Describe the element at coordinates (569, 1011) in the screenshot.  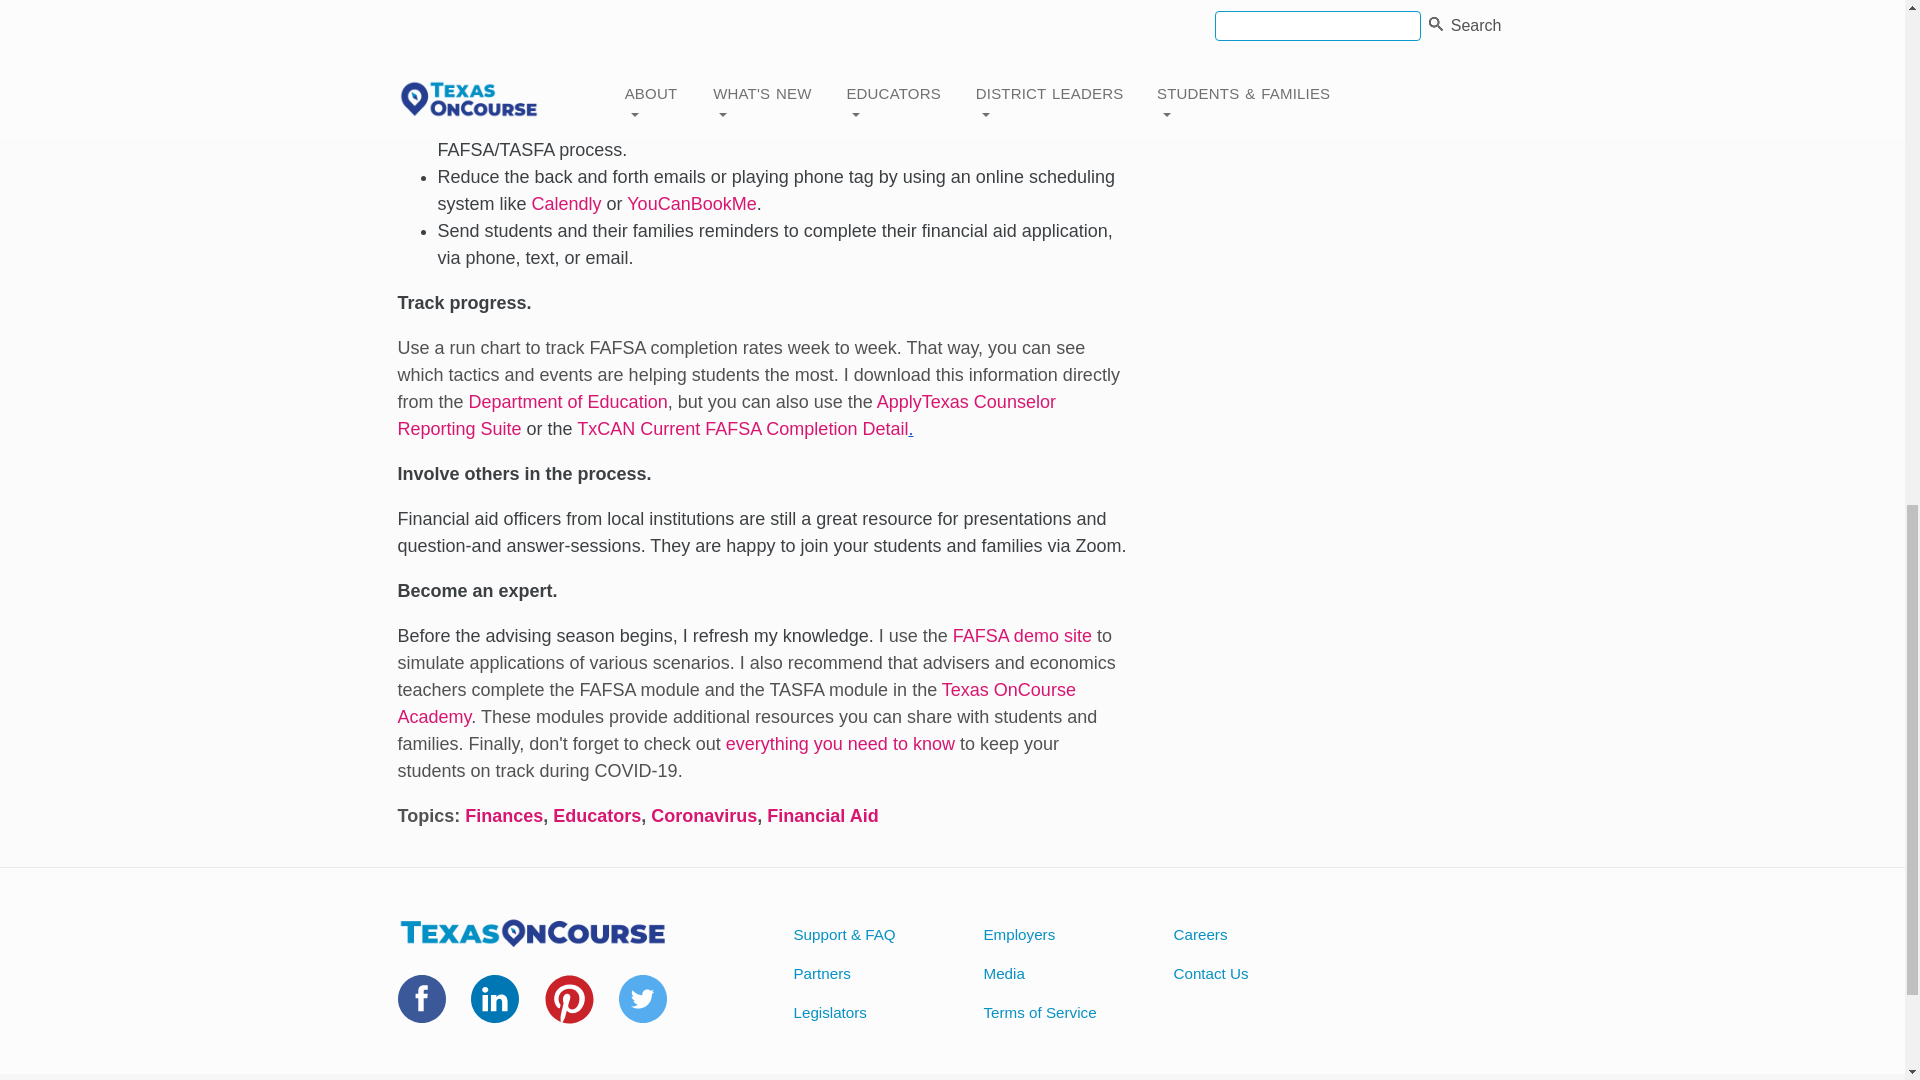
I see `Connect with us on Pinterest` at that location.